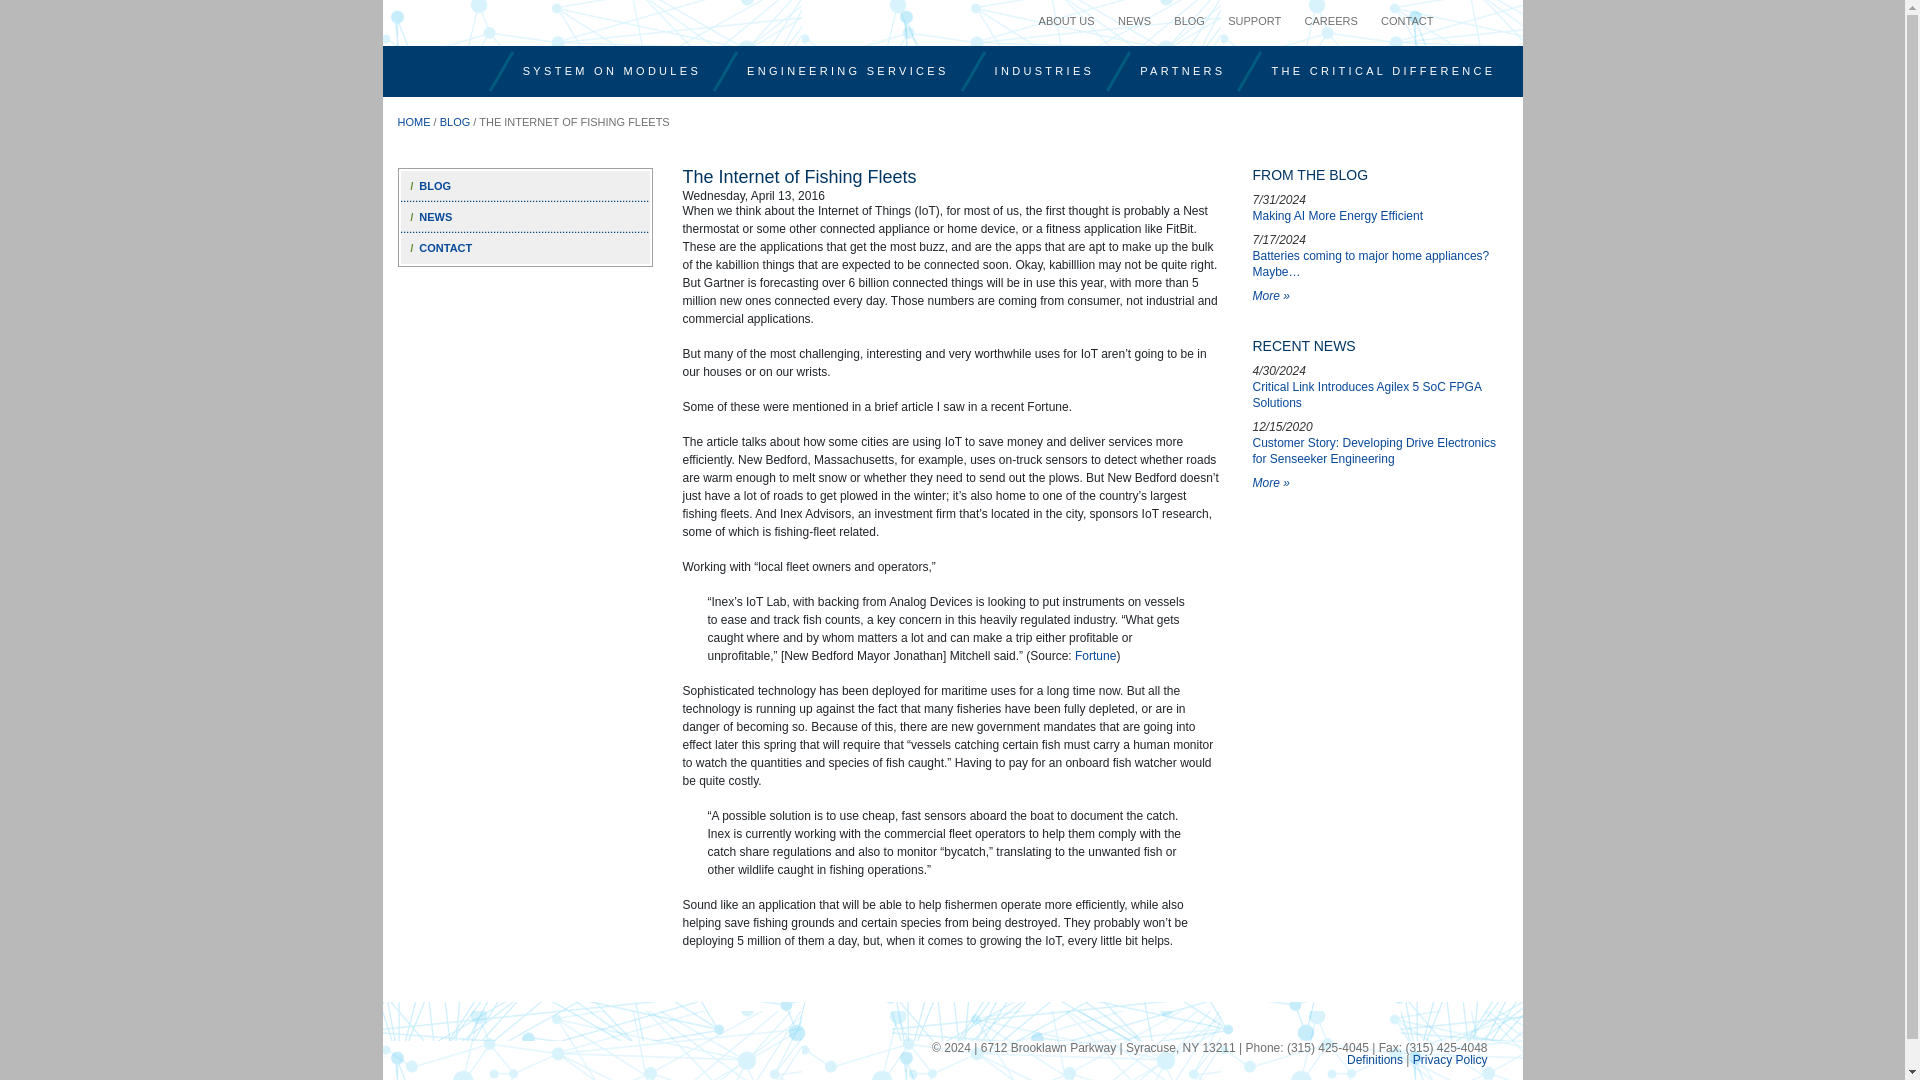 This screenshot has height=1080, width=1920. Describe the element at coordinates (1330, 20) in the screenshot. I see `CAREERS` at that location.